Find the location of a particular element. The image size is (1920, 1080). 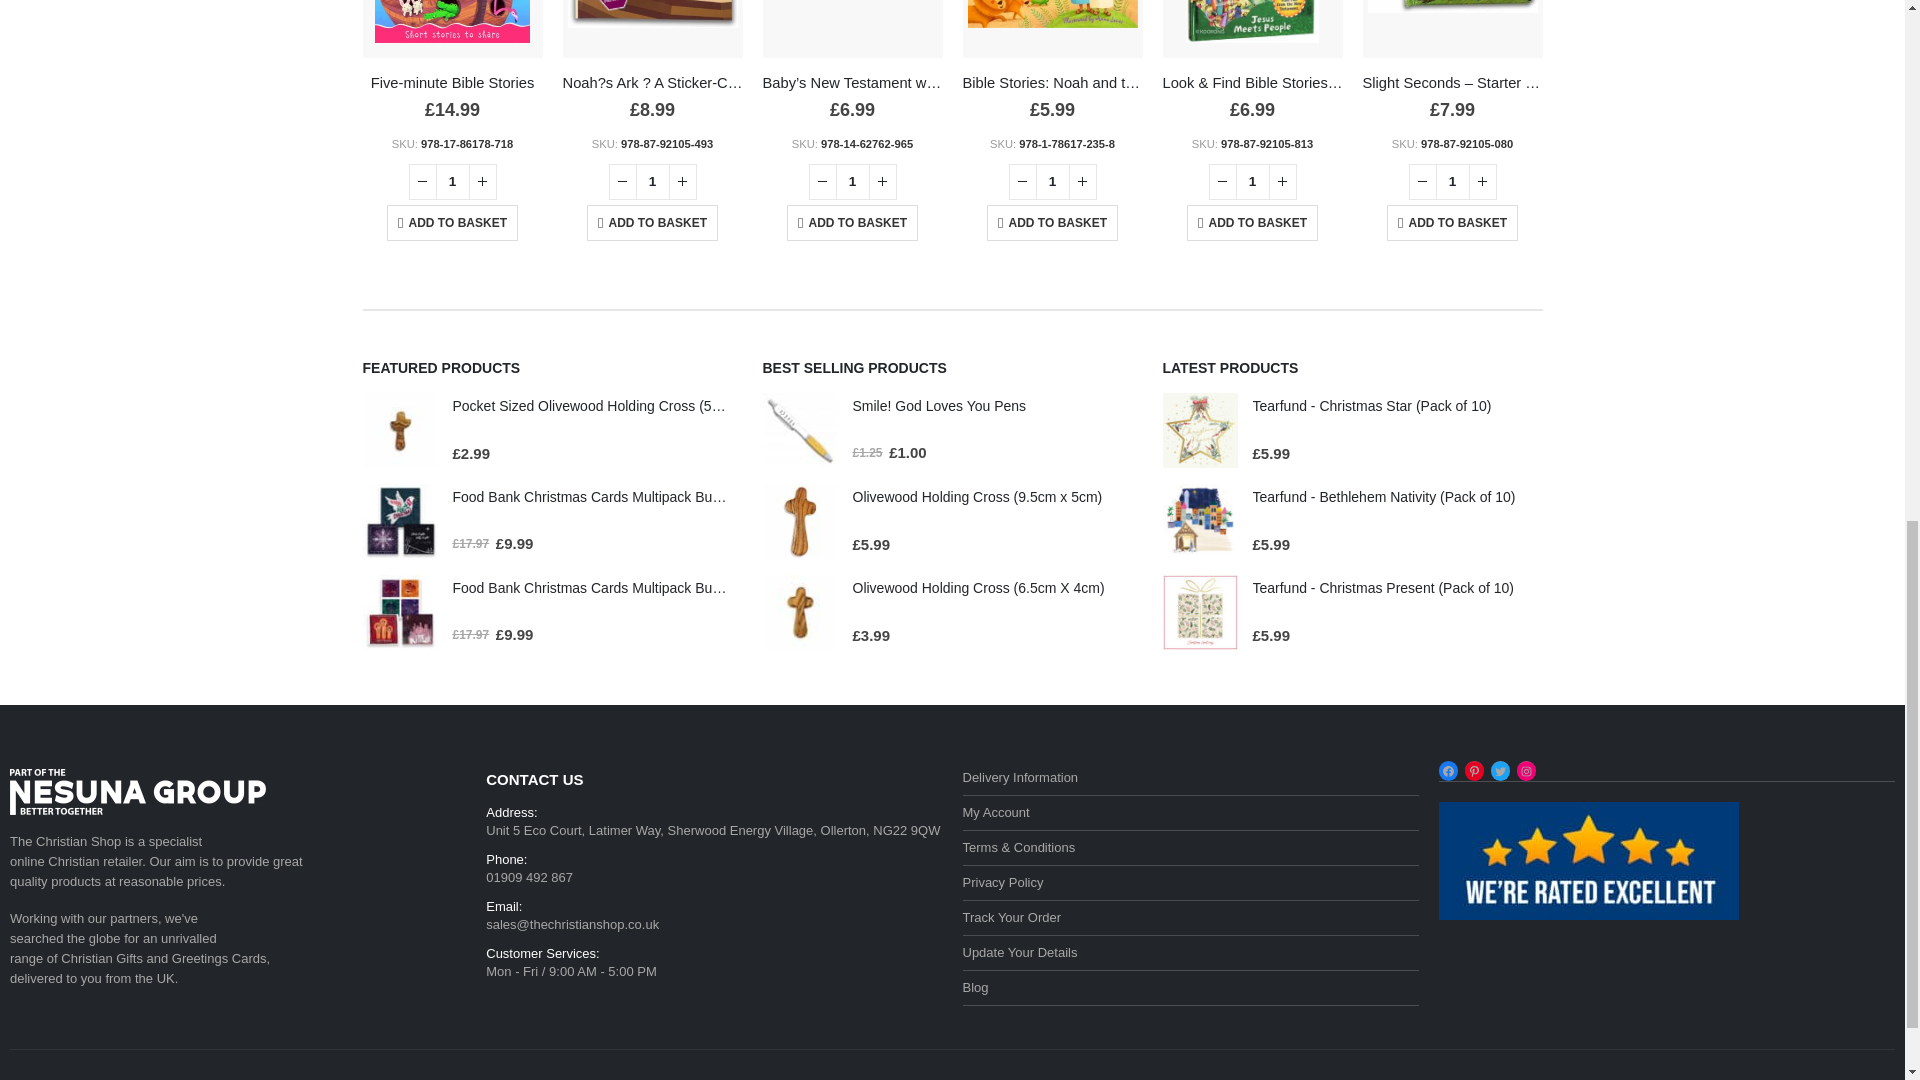

1 is located at coordinates (452, 182).